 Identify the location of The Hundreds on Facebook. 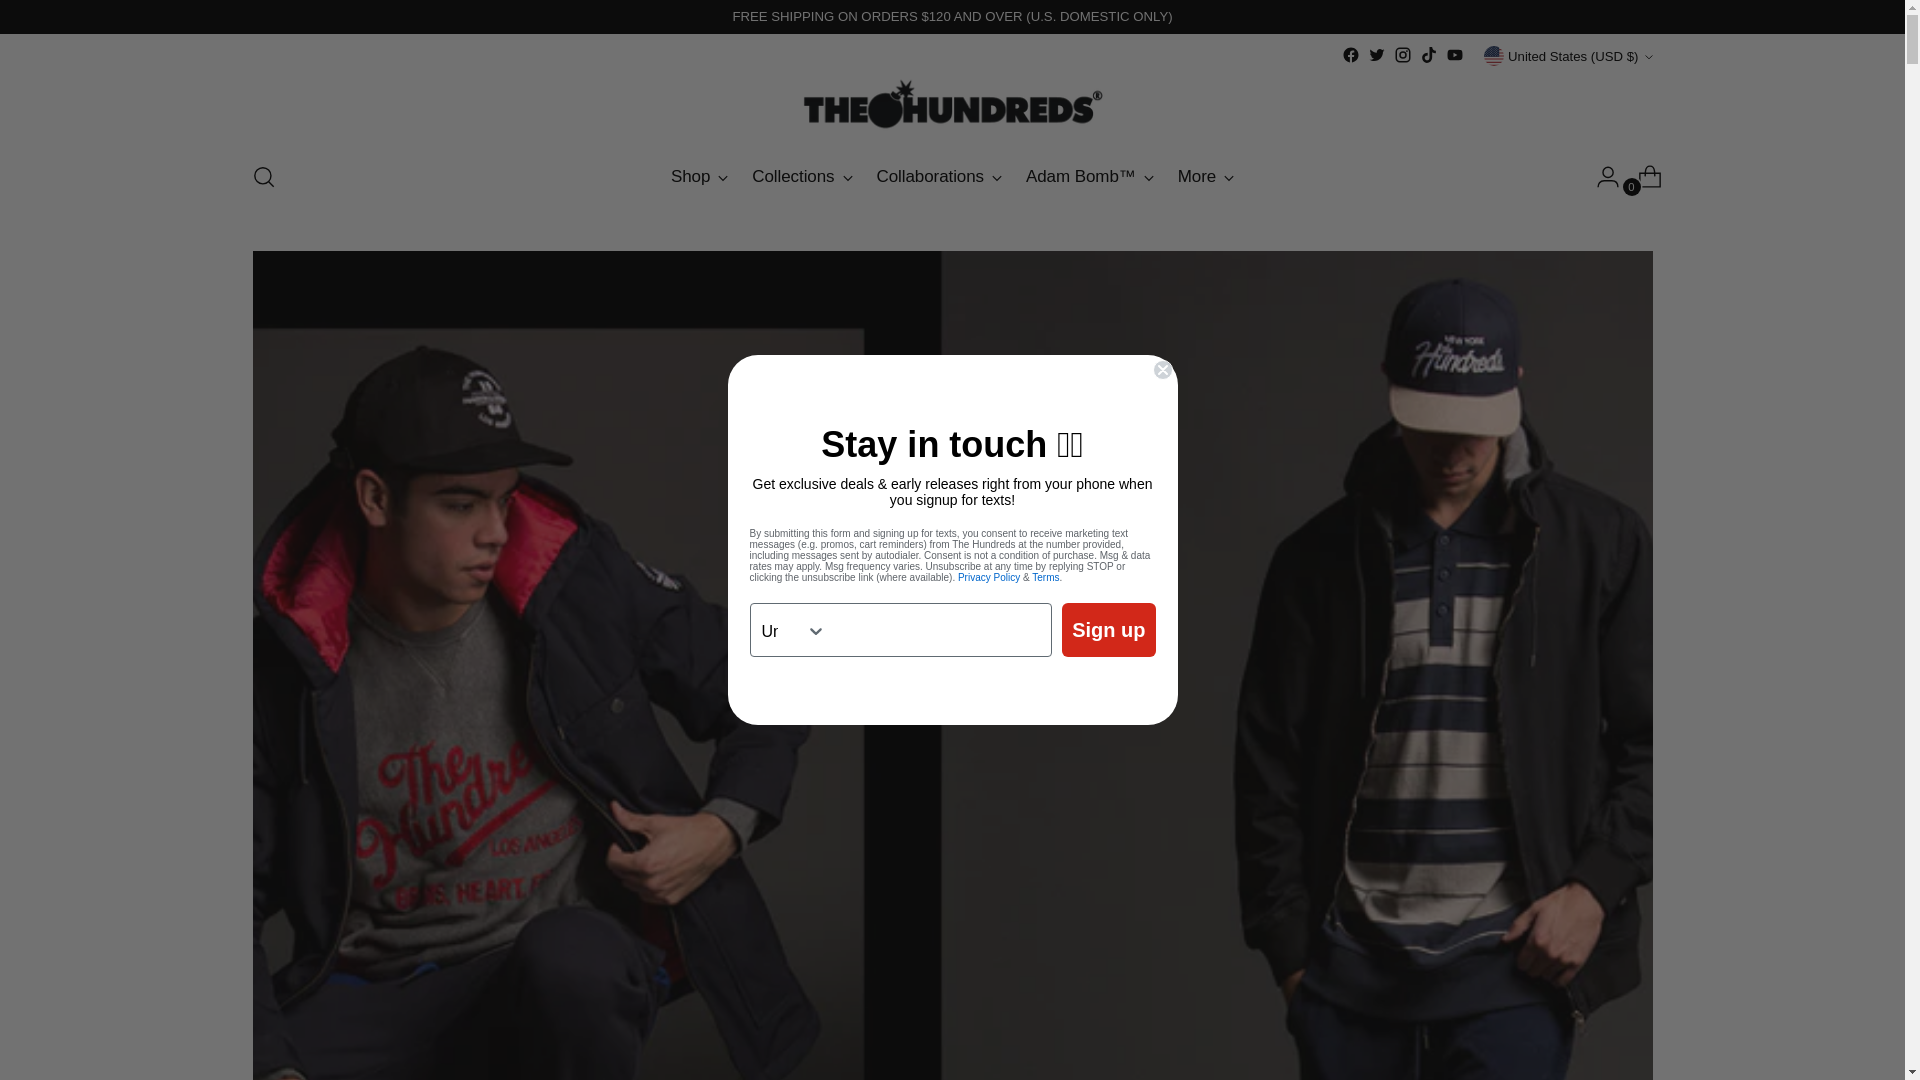
(1350, 54).